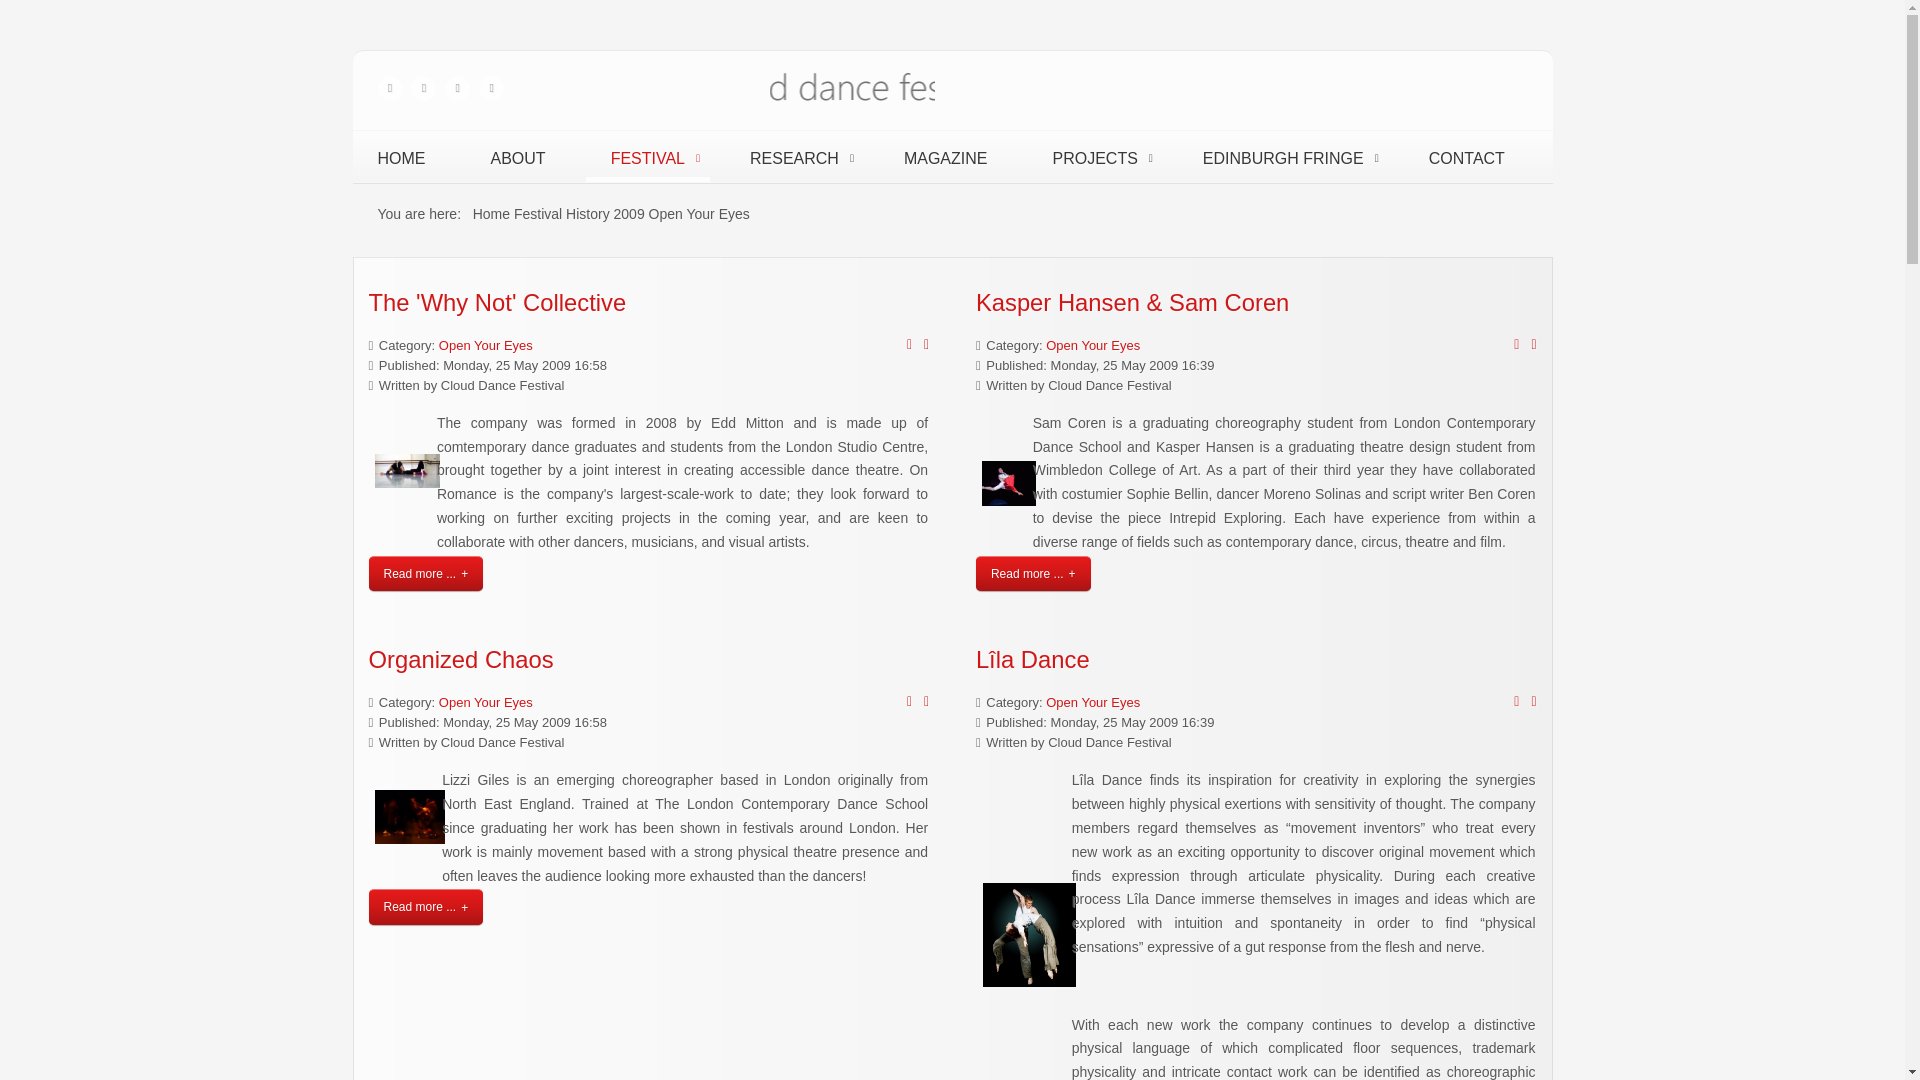 This screenshot has height=1080, width=1920. Describe the element at coordinates (926, 344) in the screenshot. I see `Email this link to a friend` at that location.